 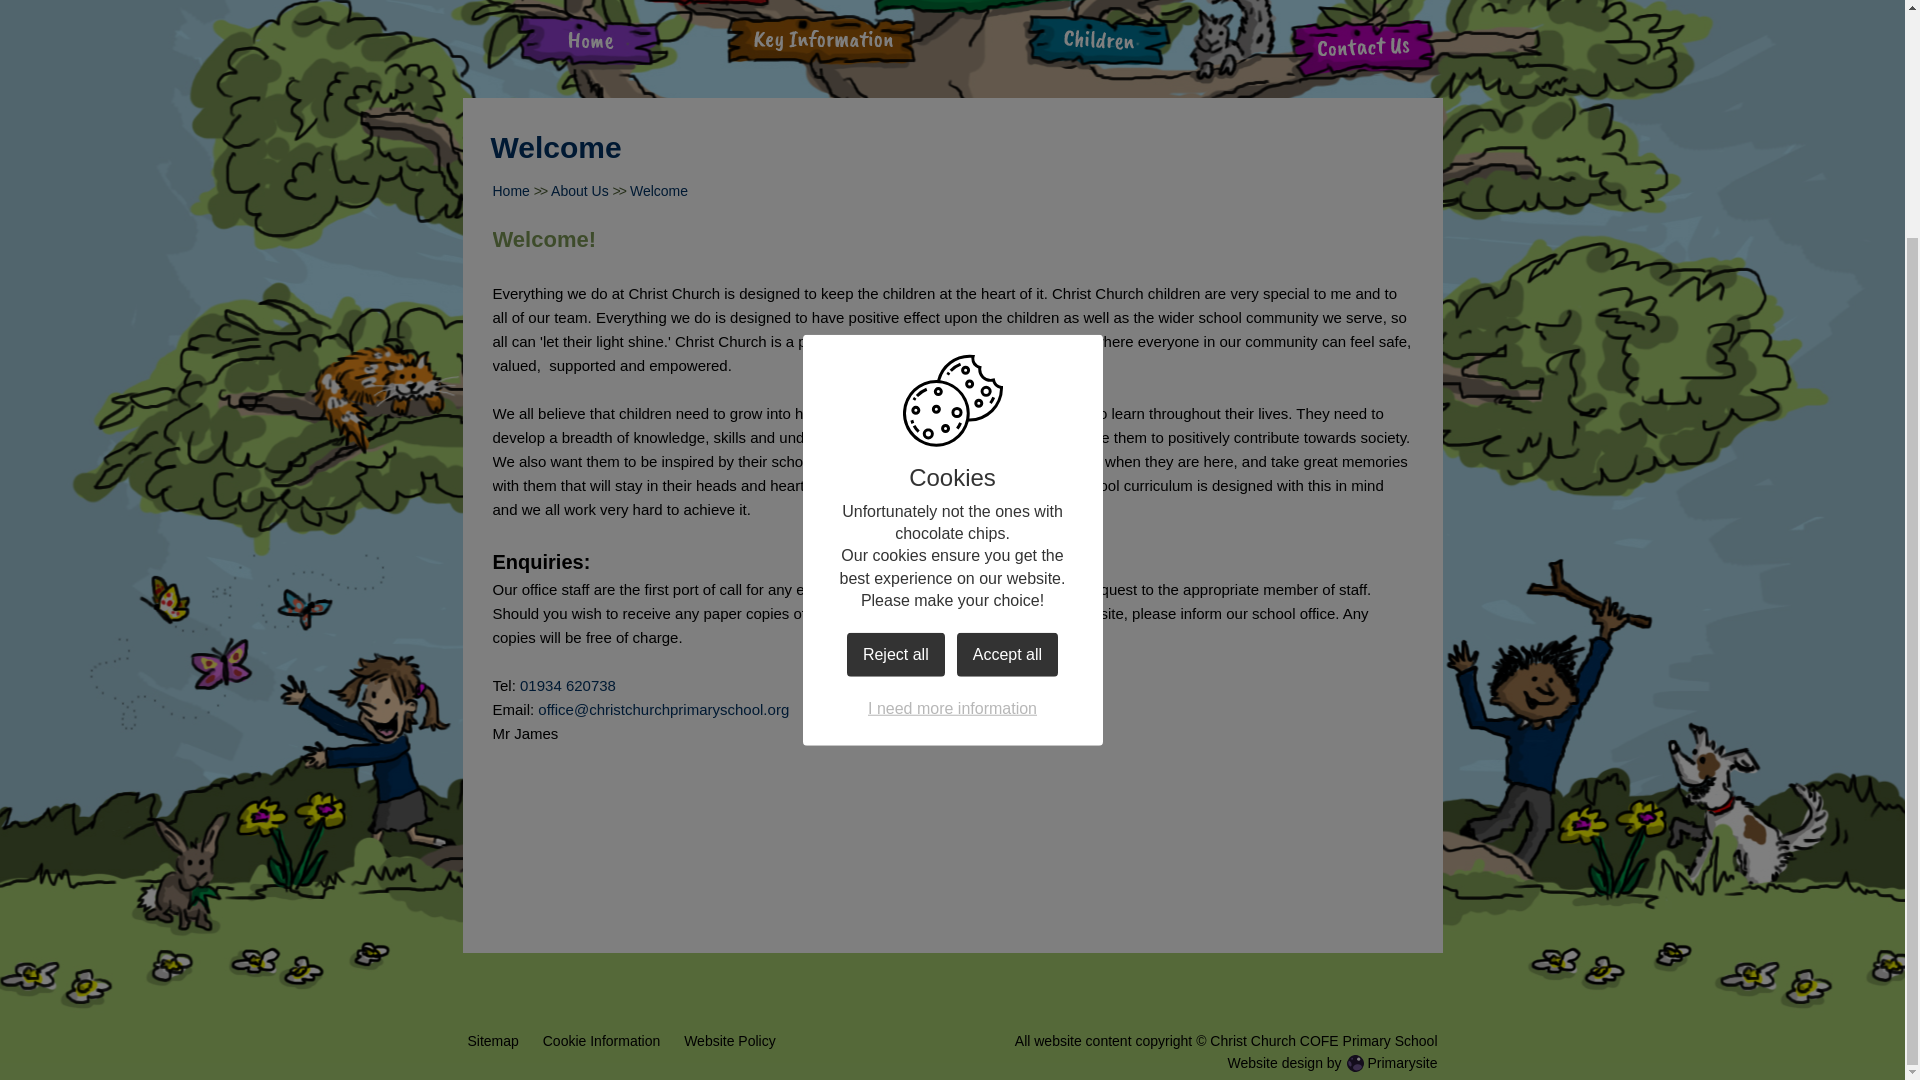 What do you see at coordinates (589, 47) in the screenshot?
I see `Home` at bounding box center [589, 47].